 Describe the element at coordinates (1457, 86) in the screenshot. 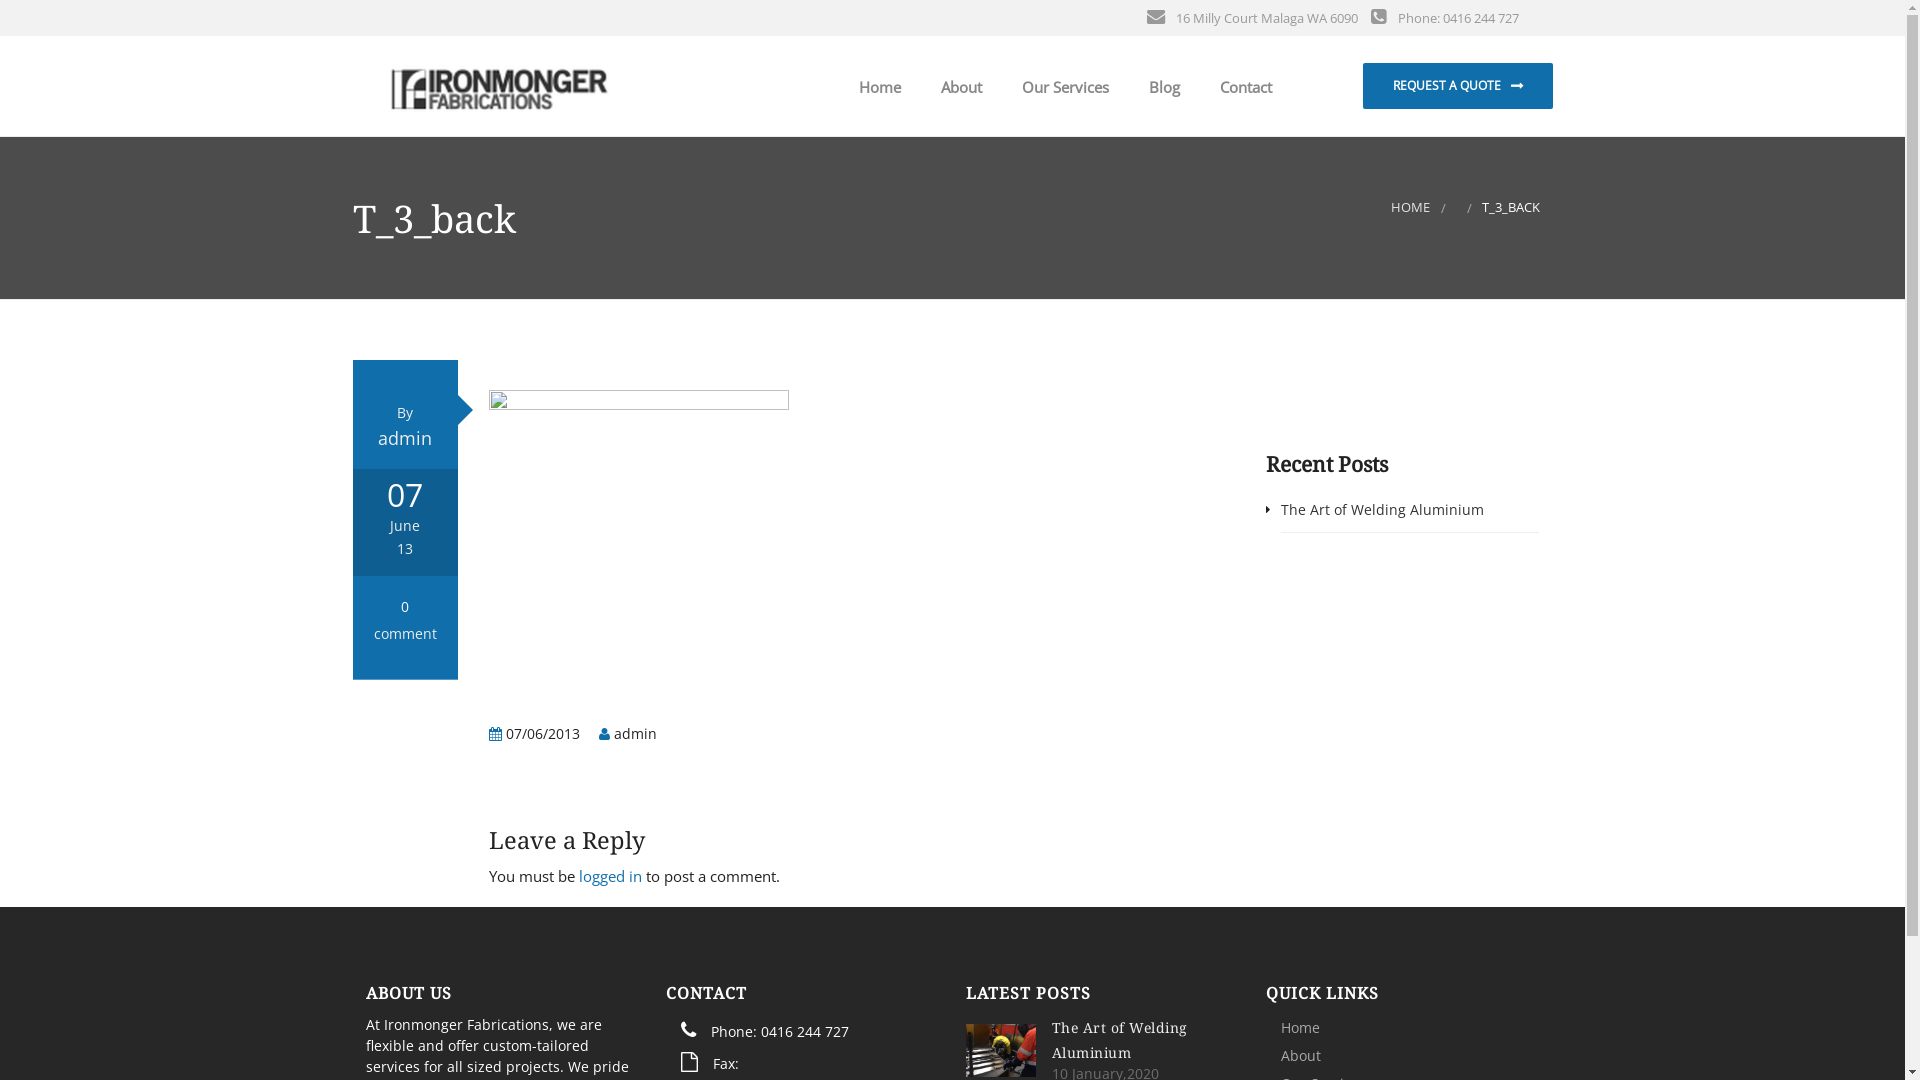

I see `REQUEST A QUOTE` at that location.